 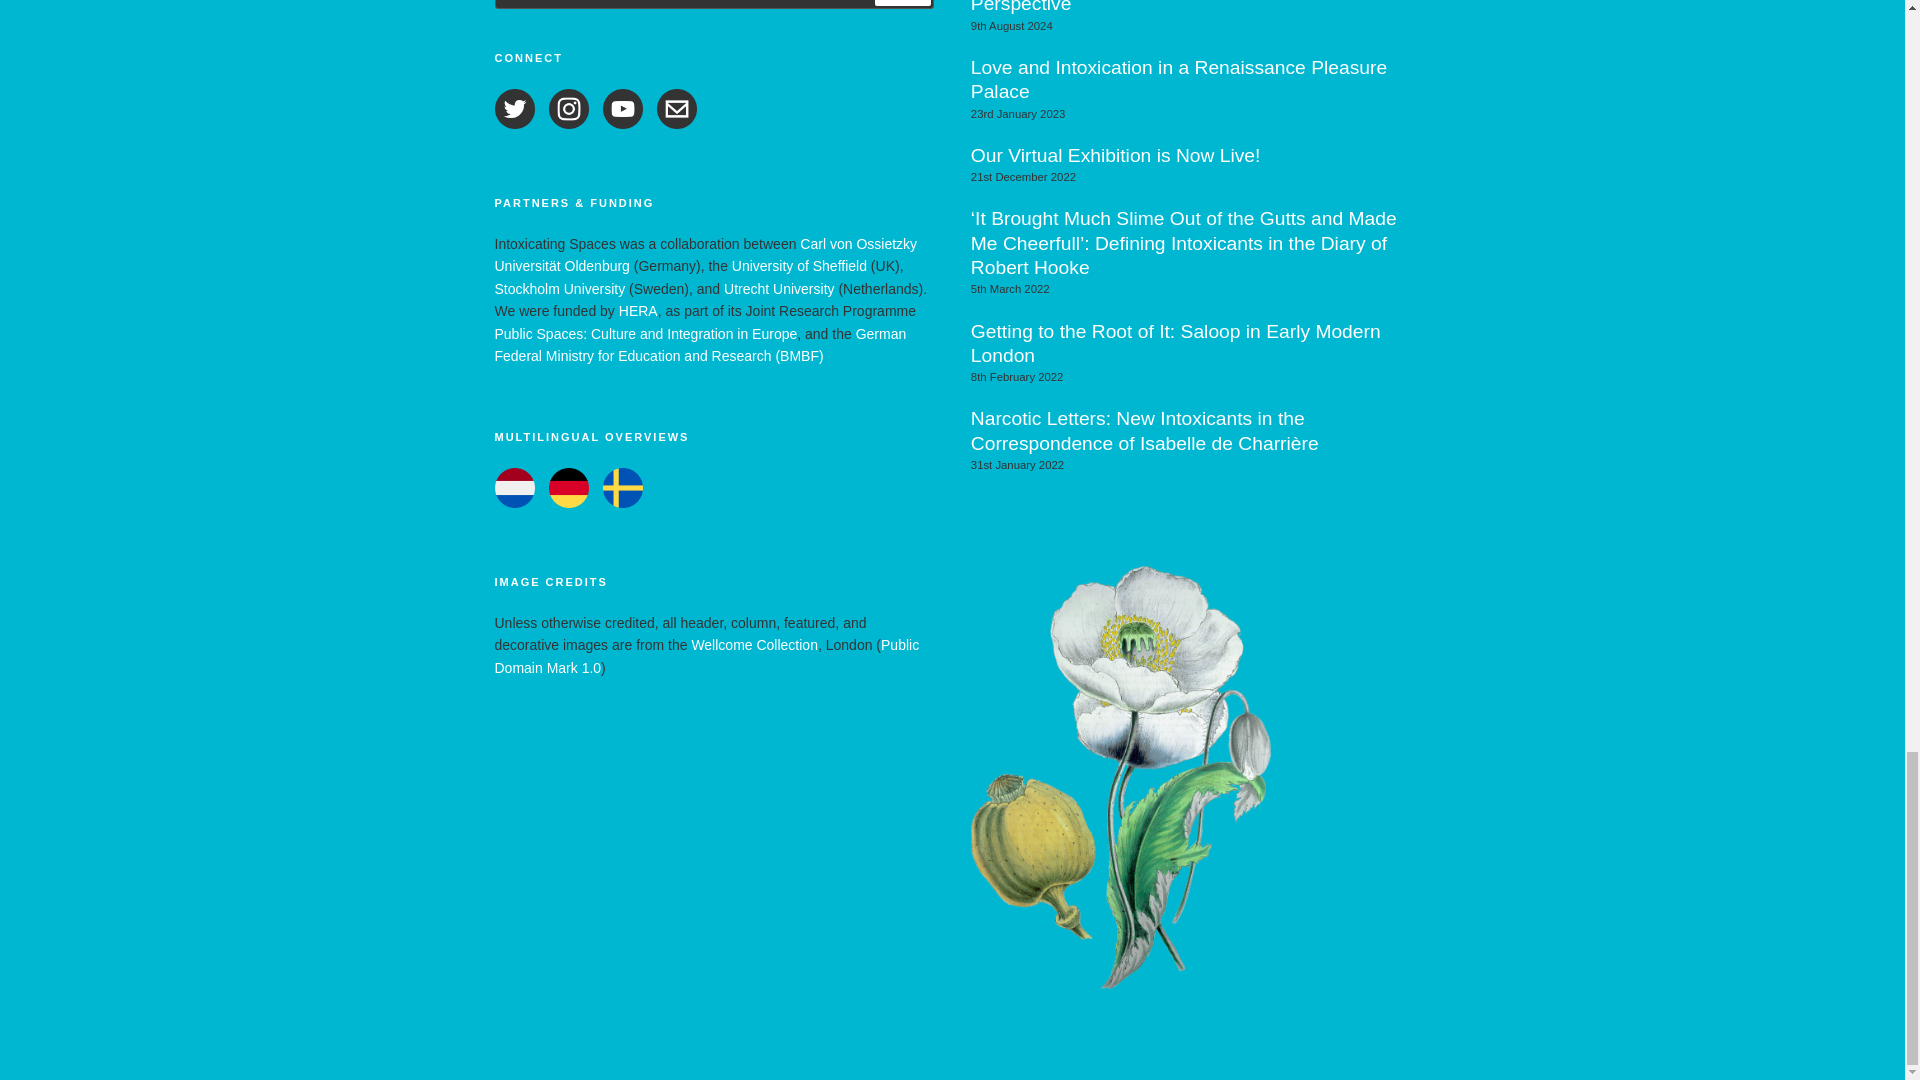 I want to click on HERA, so click(x=638, y=310).